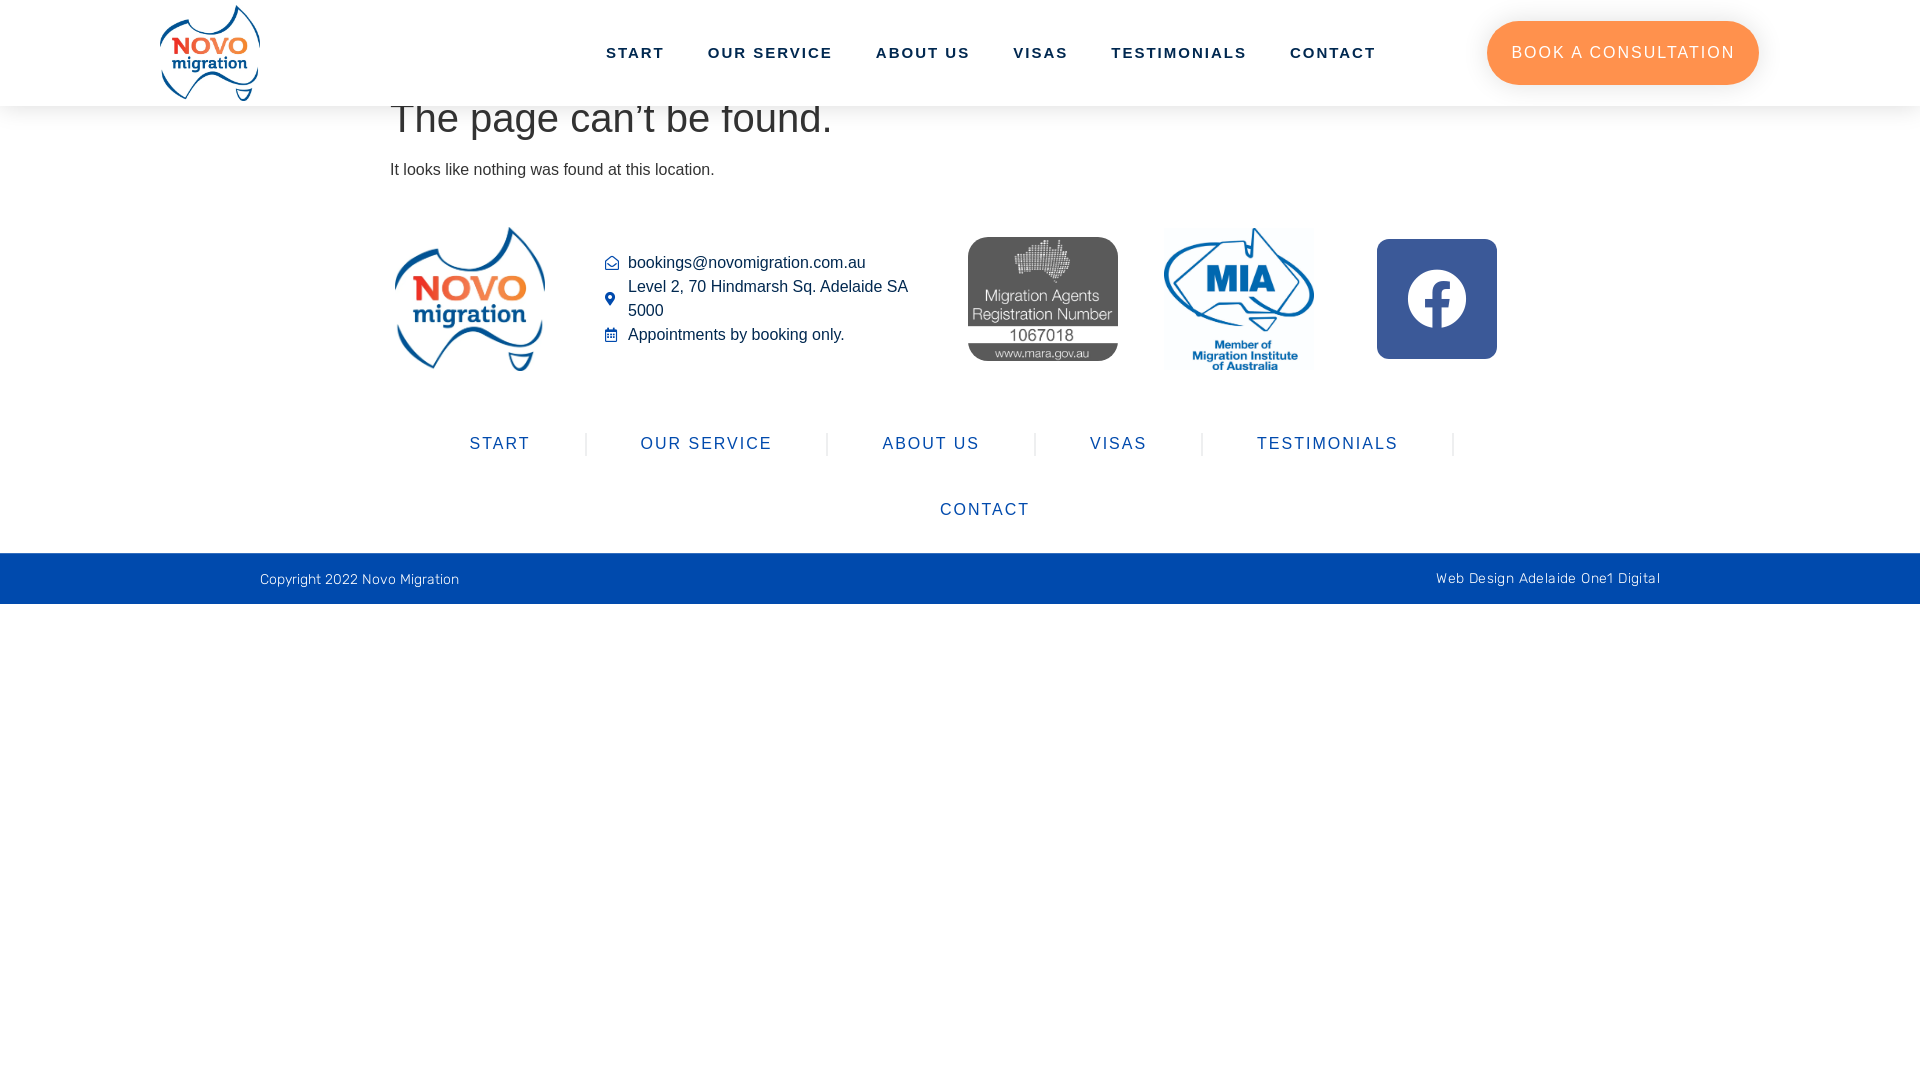 The height and width of the screenshot is (1080, 1920). I want to click on VISAS, so click(1040, 53).